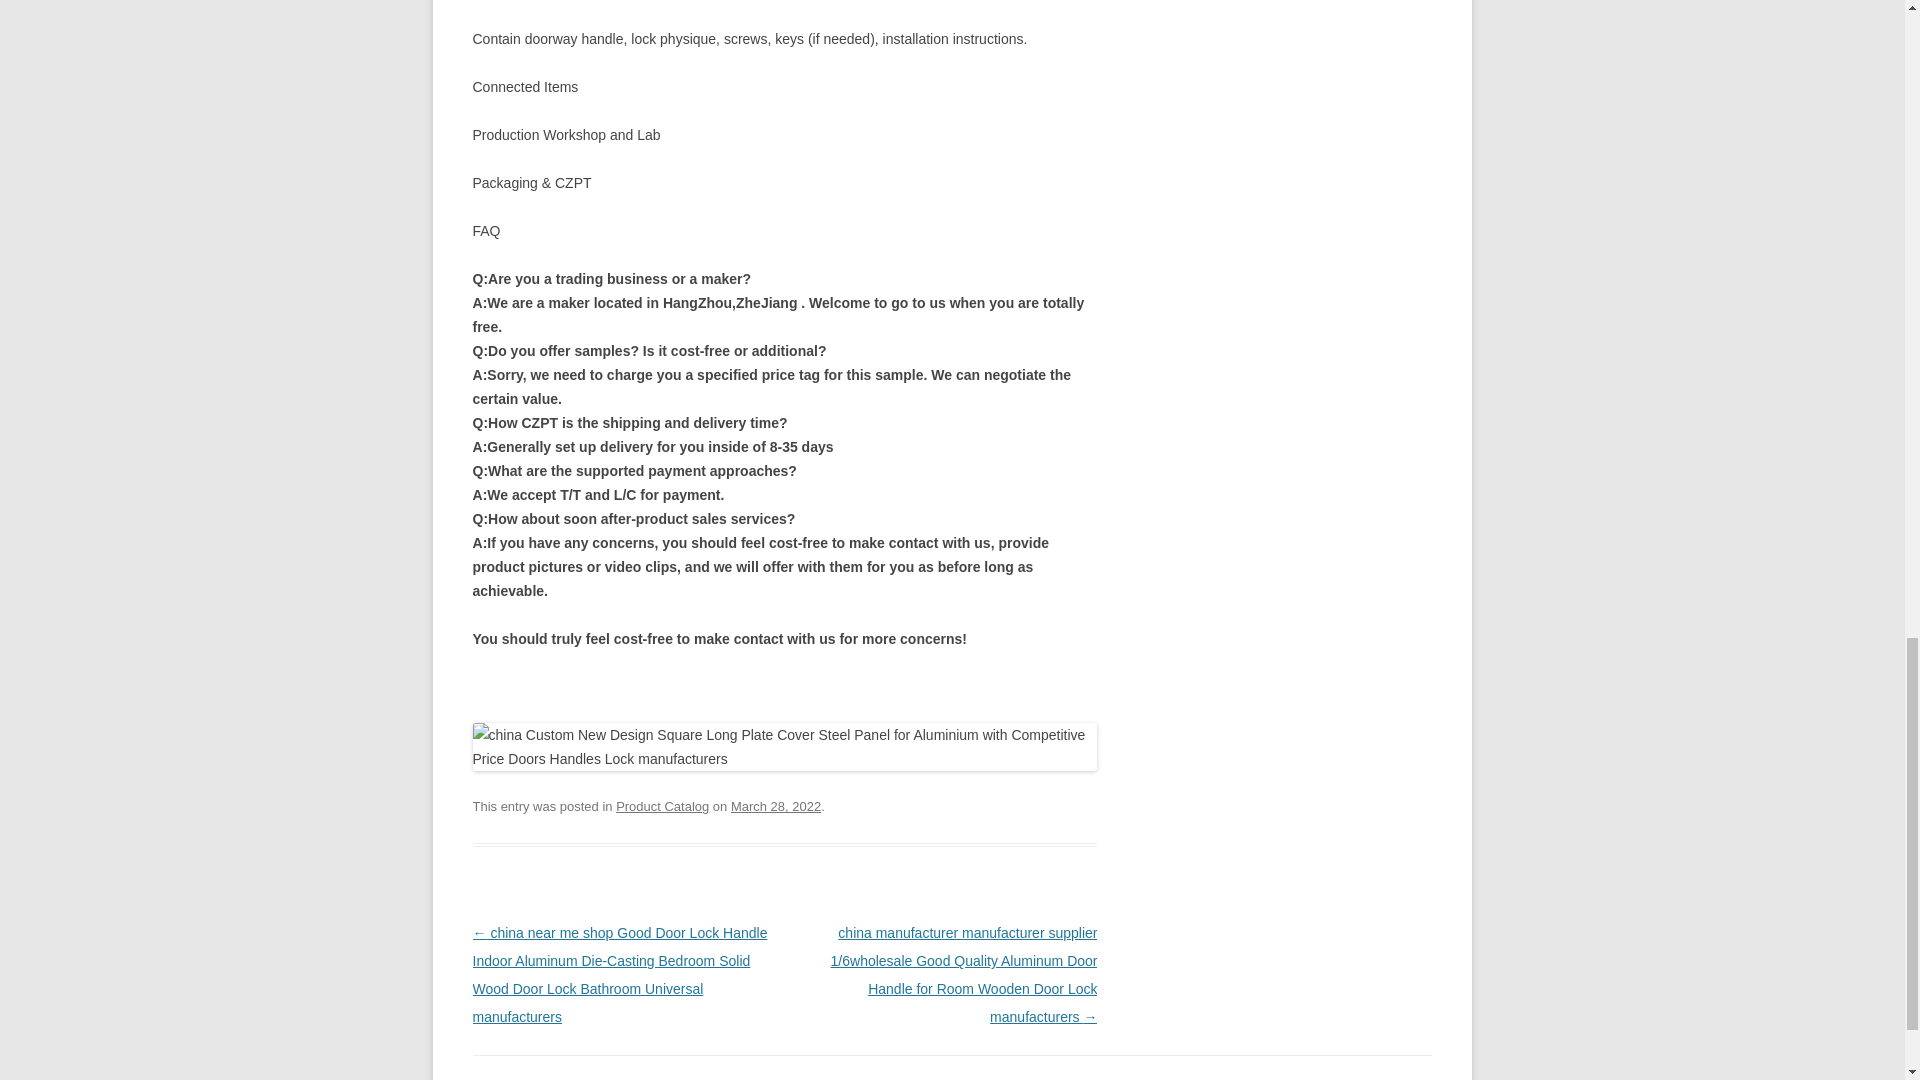 The image size is (1920, 1080). What do you see at coordinates (776, 806) in the screenshot?
I see `5:15 pm` at bounding box center [776, 806].